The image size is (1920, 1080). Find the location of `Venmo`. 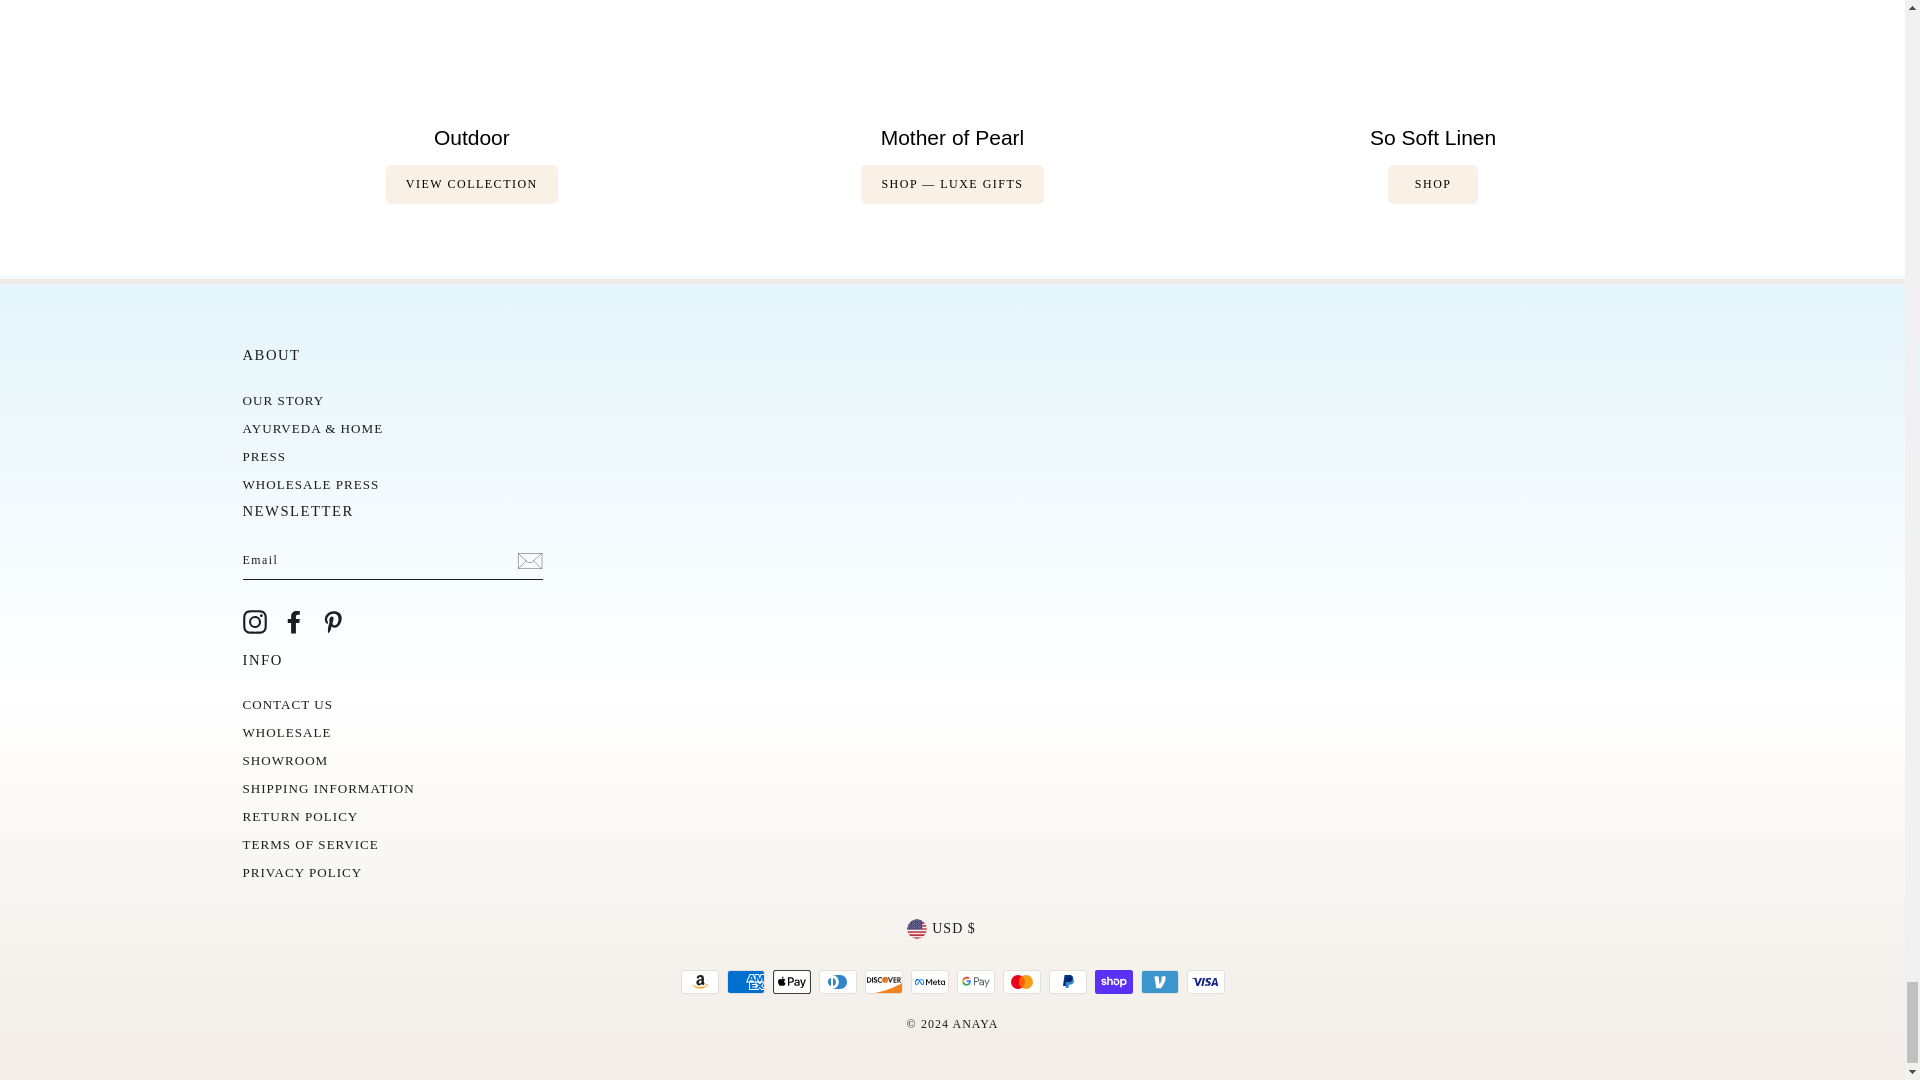

Venmo is located at coordinates (1159, 981).